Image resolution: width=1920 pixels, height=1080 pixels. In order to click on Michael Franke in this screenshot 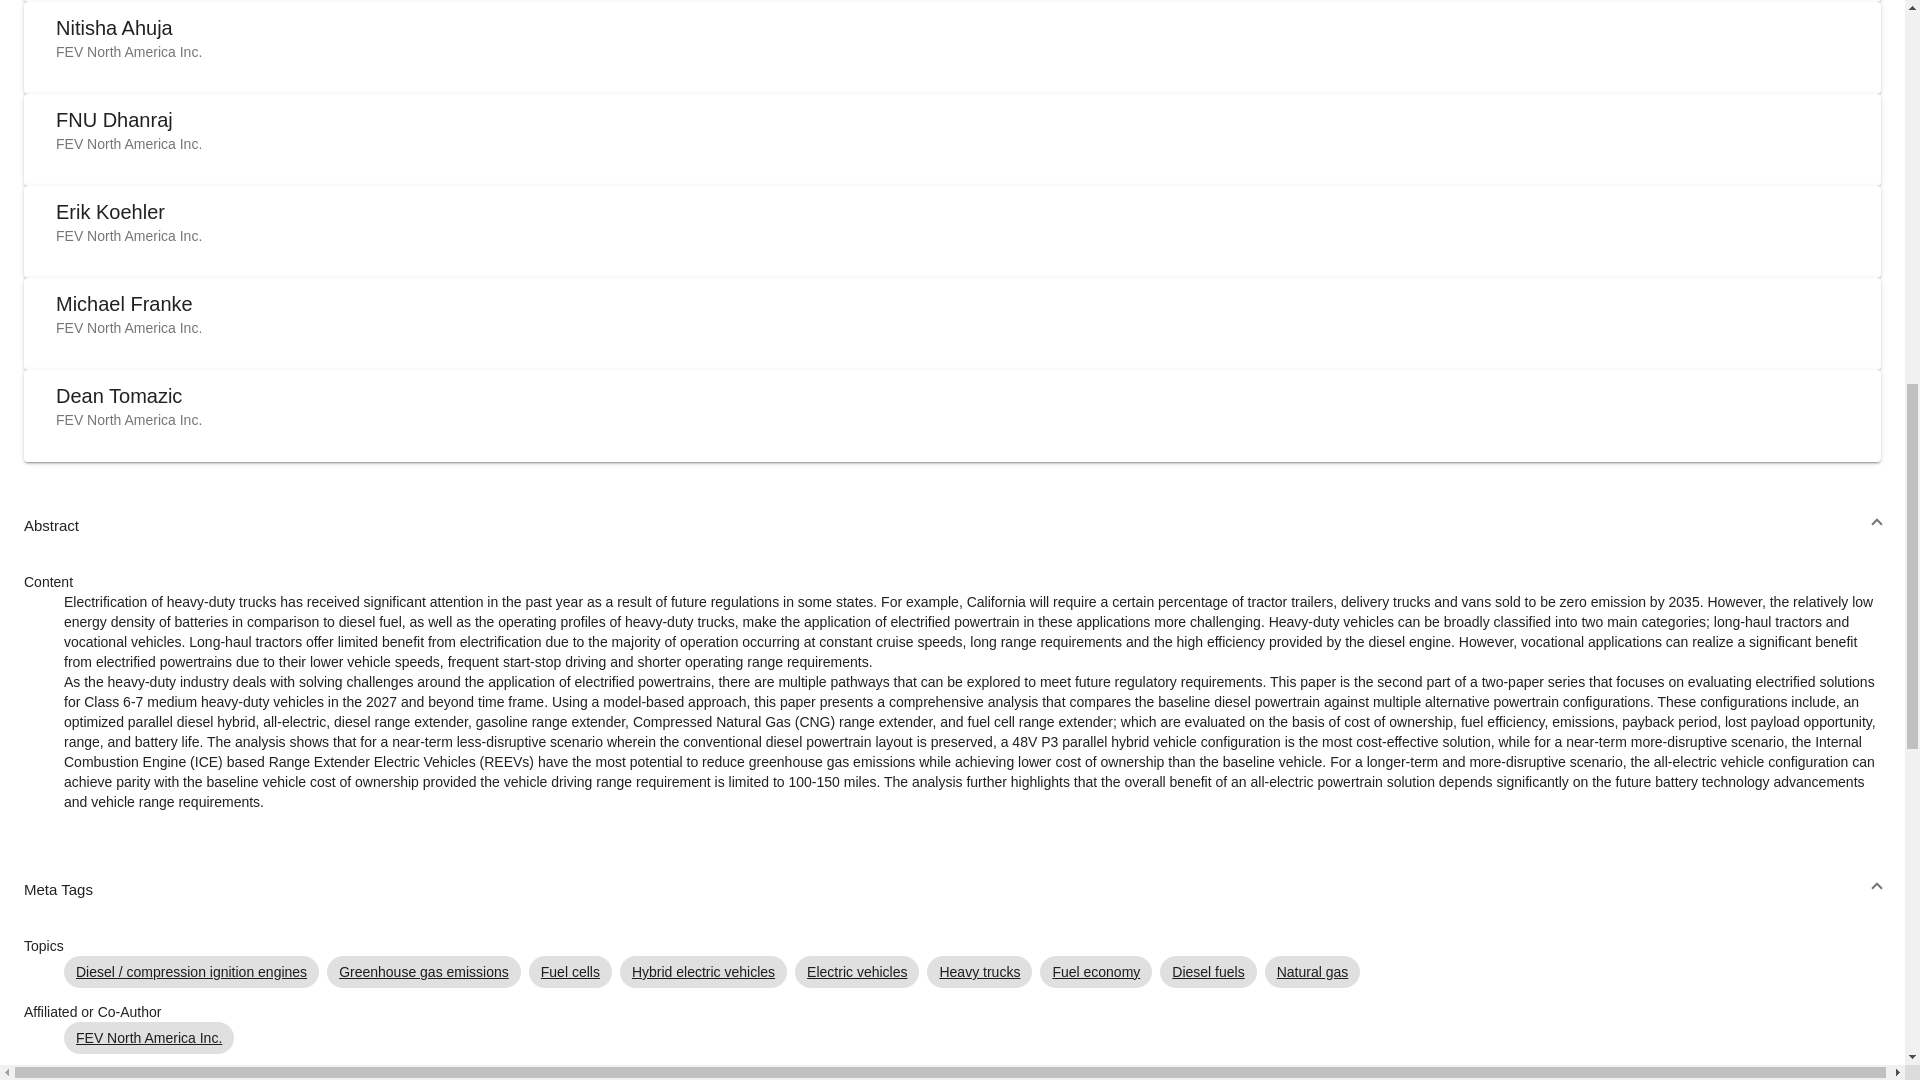, I will do `click(124, 304)`.